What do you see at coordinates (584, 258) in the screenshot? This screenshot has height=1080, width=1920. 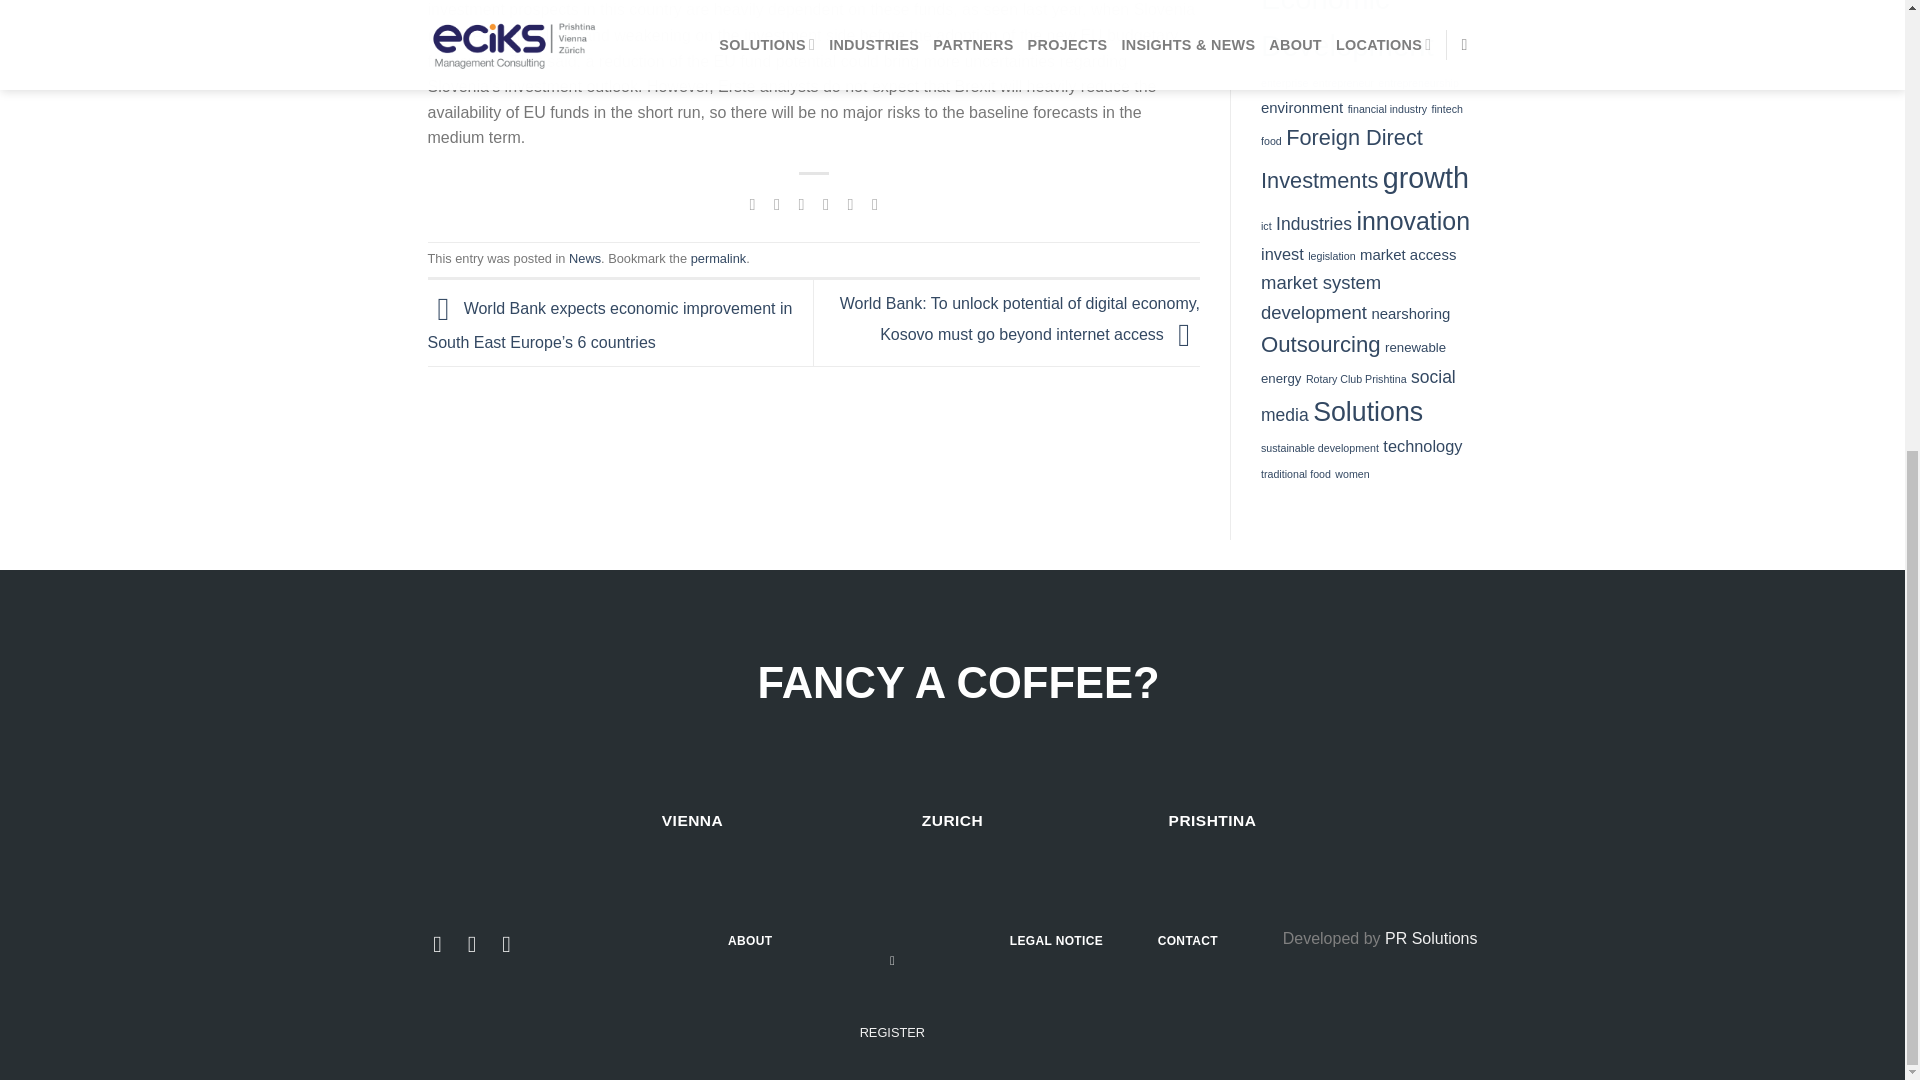 I see `News` at bounding box center [584, 258].